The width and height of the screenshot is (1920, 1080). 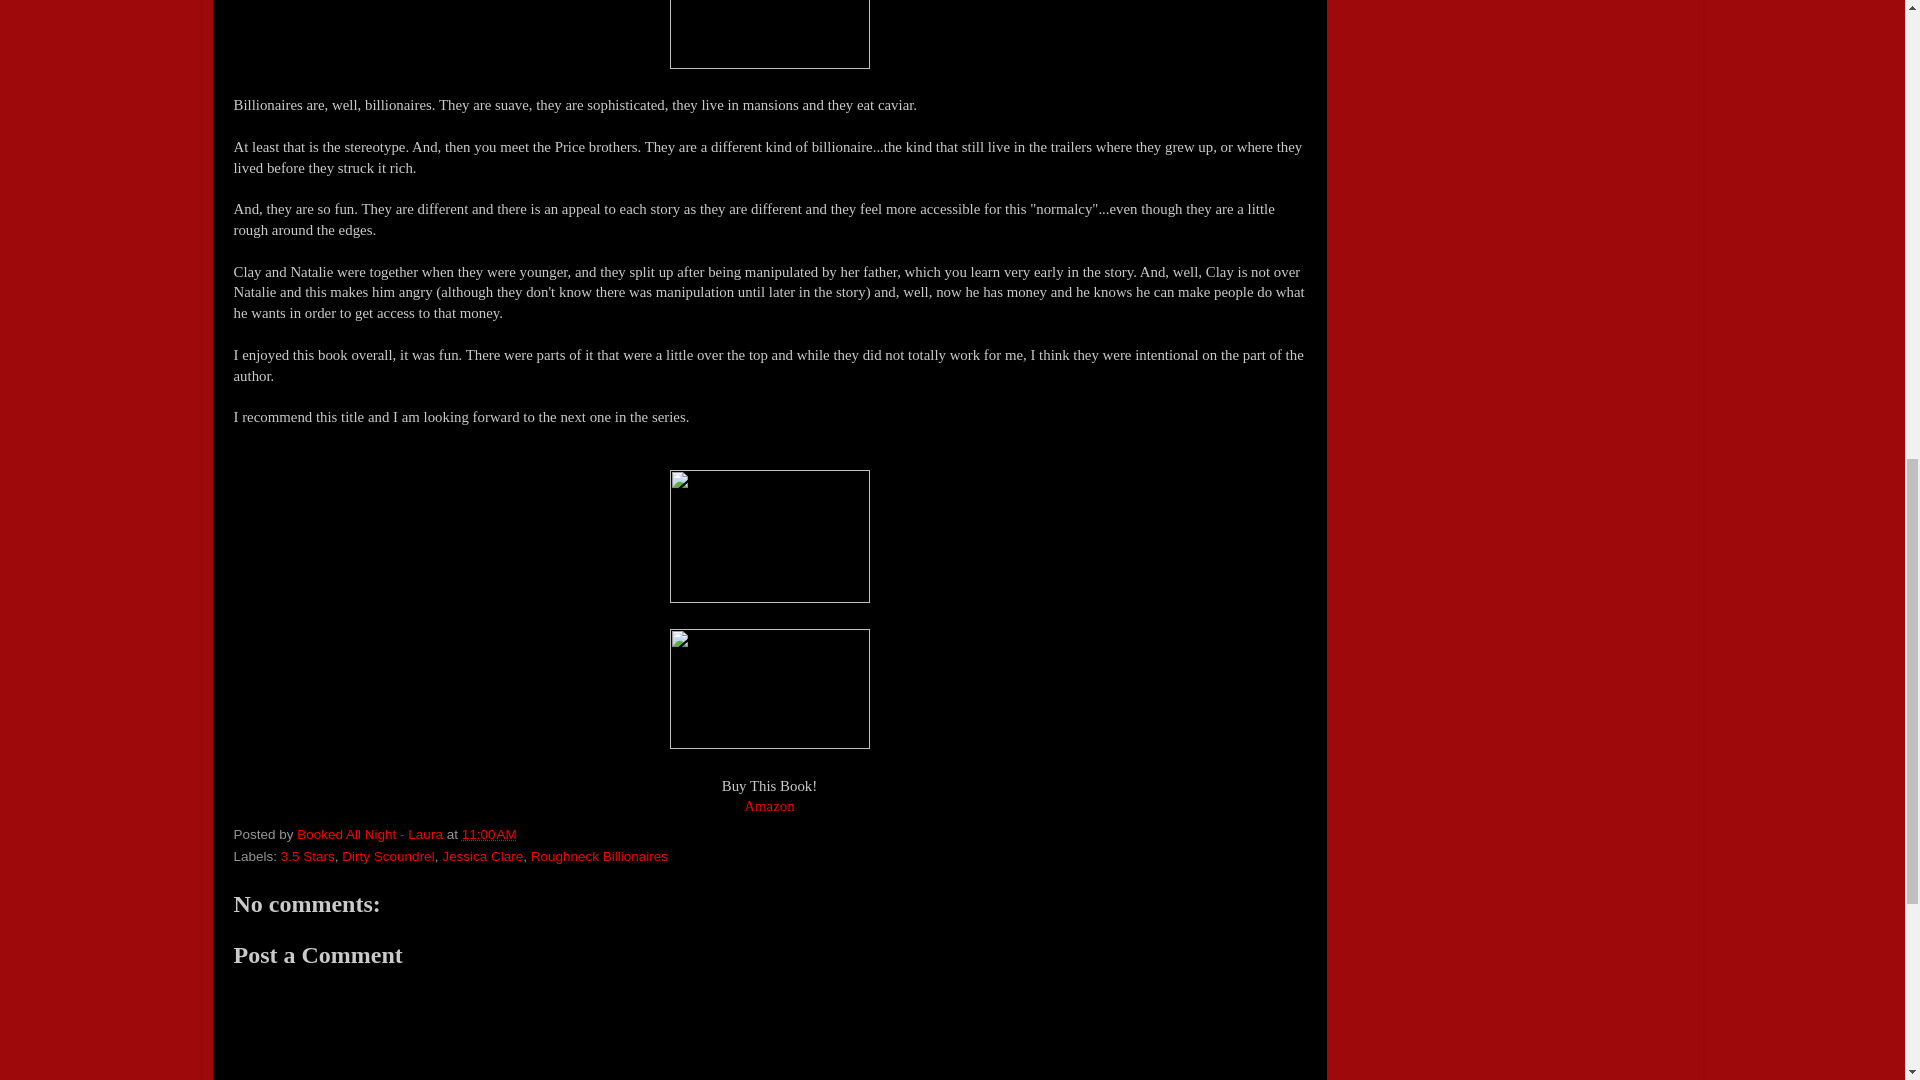 What do you see at coordinates (489, 834) in the screenshot?
I see `permanent link` at bounding box center [489, 834].